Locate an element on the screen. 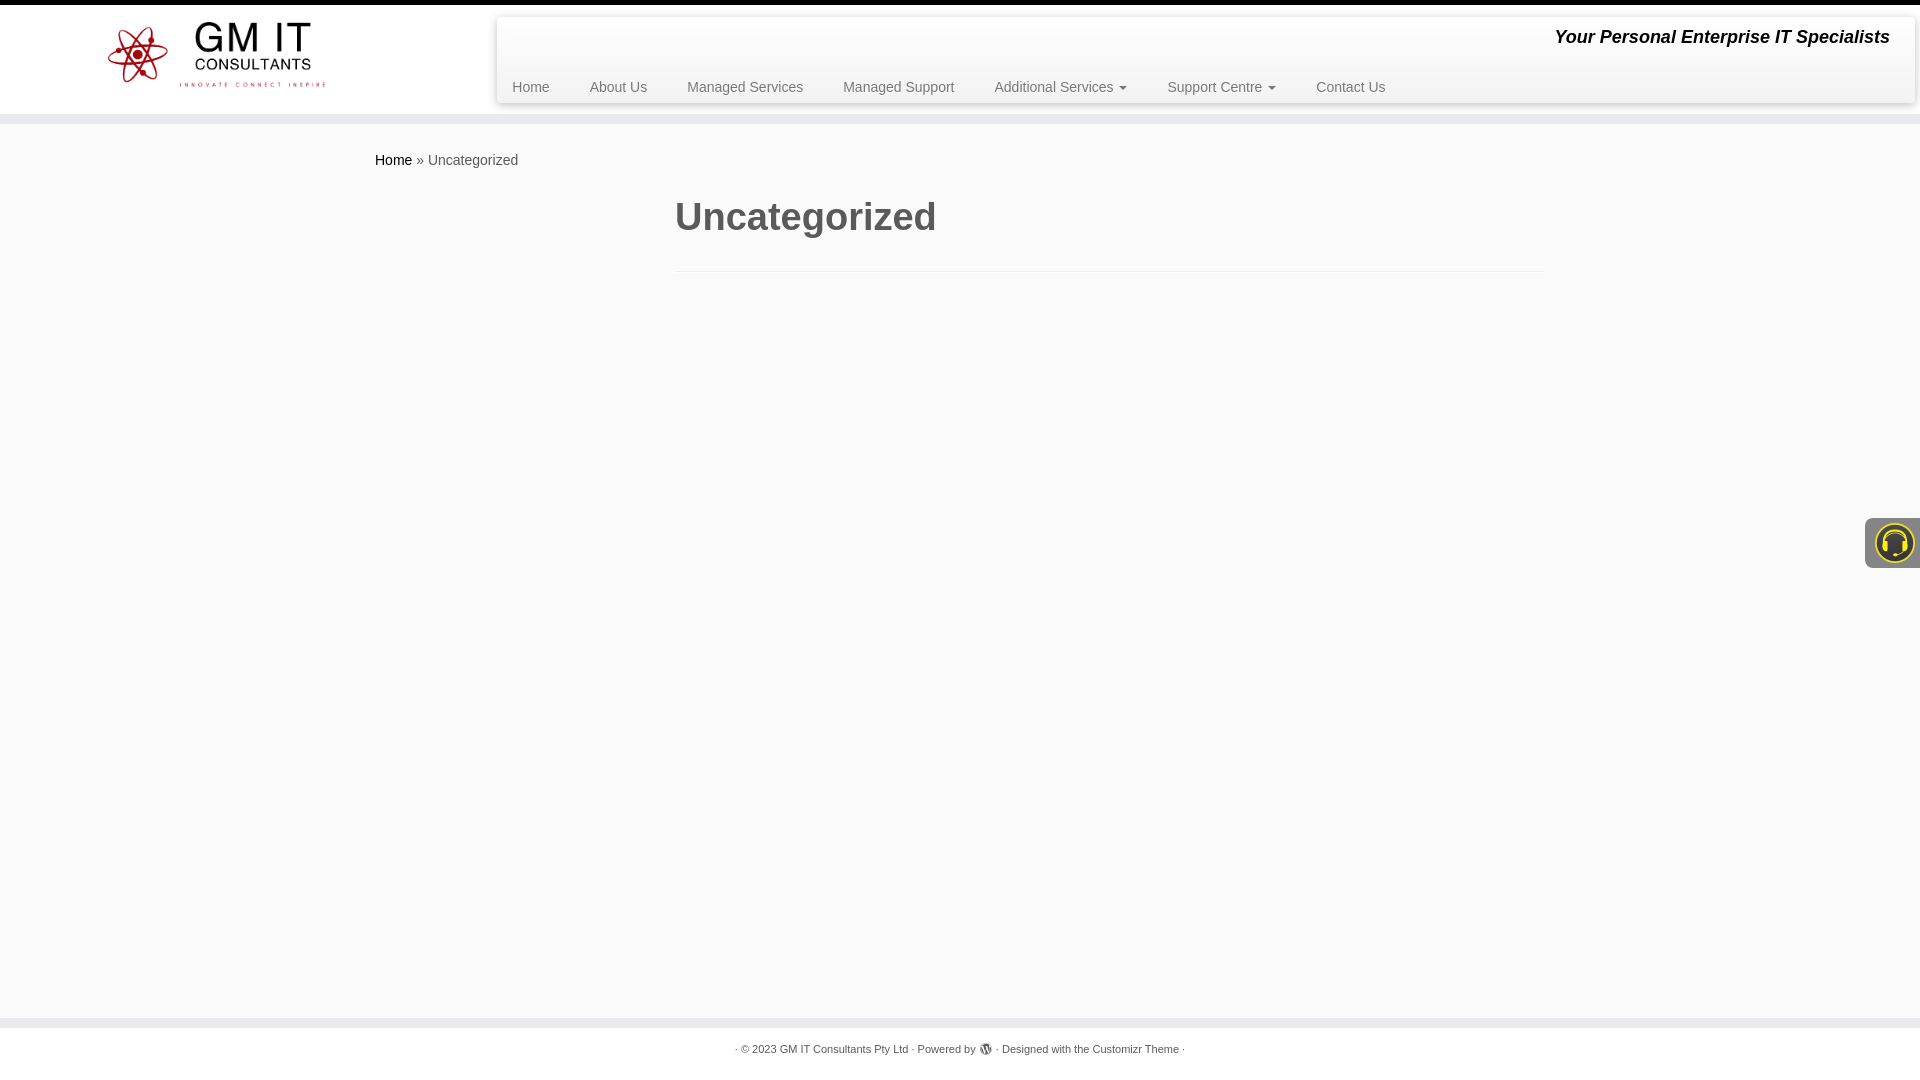  About Us is located at coordinates (619, 87).